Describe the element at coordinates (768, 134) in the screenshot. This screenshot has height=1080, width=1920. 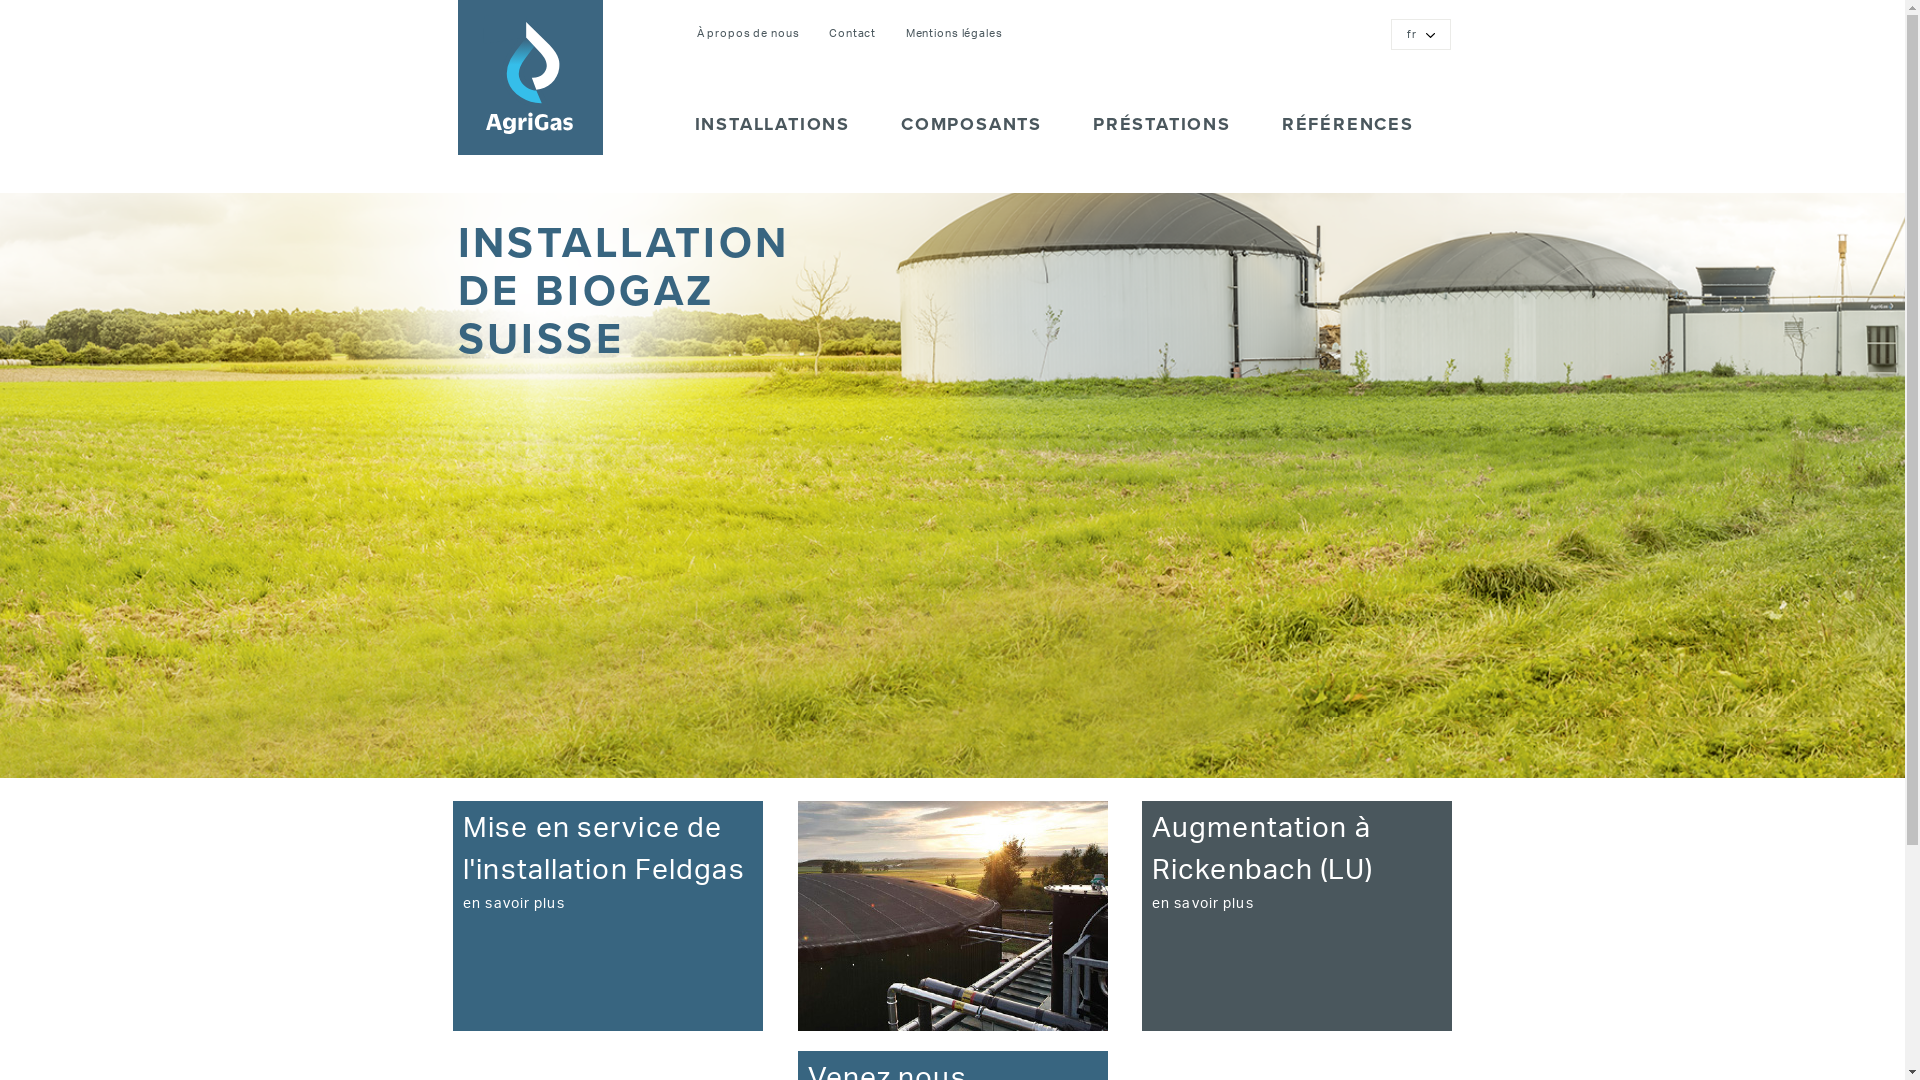
I see `INSTALLATIONS` at that location.